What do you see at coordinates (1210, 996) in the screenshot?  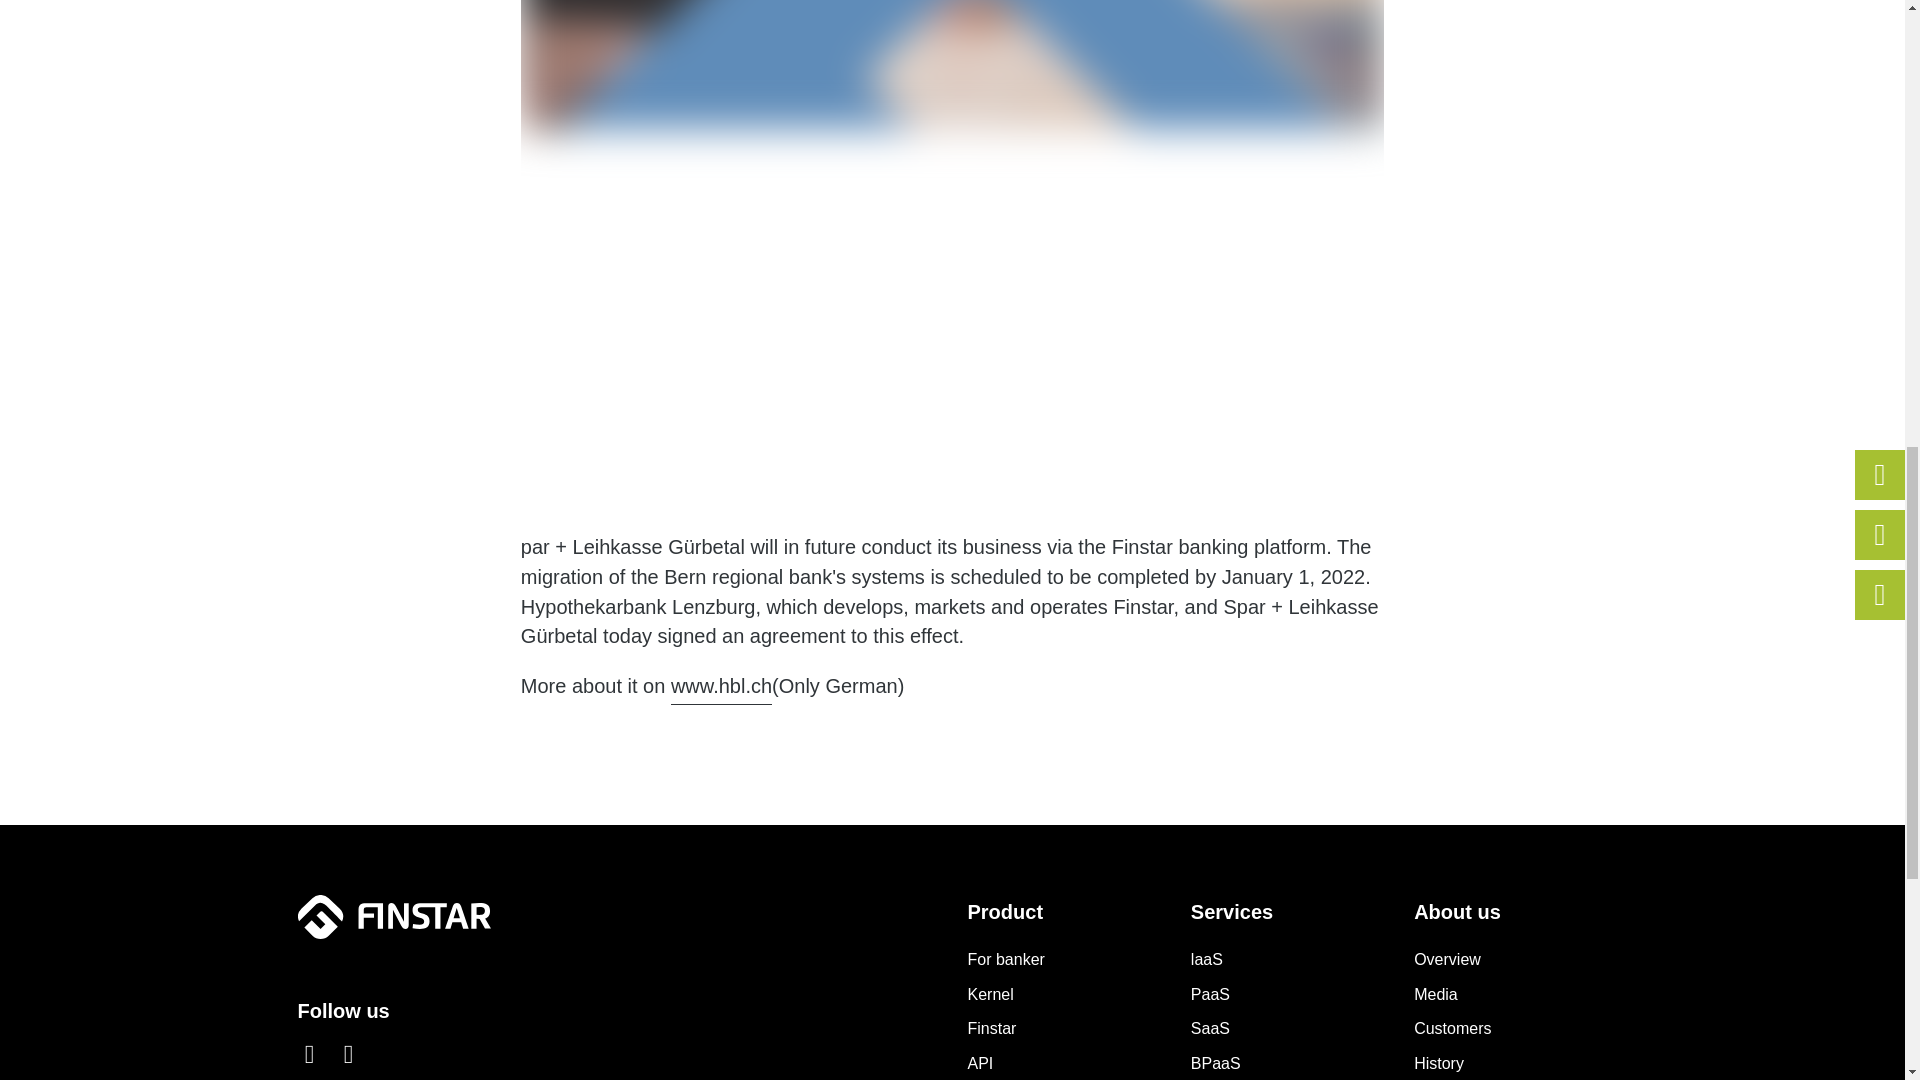 I see `PaaS` at bounding box center [1210, 996].